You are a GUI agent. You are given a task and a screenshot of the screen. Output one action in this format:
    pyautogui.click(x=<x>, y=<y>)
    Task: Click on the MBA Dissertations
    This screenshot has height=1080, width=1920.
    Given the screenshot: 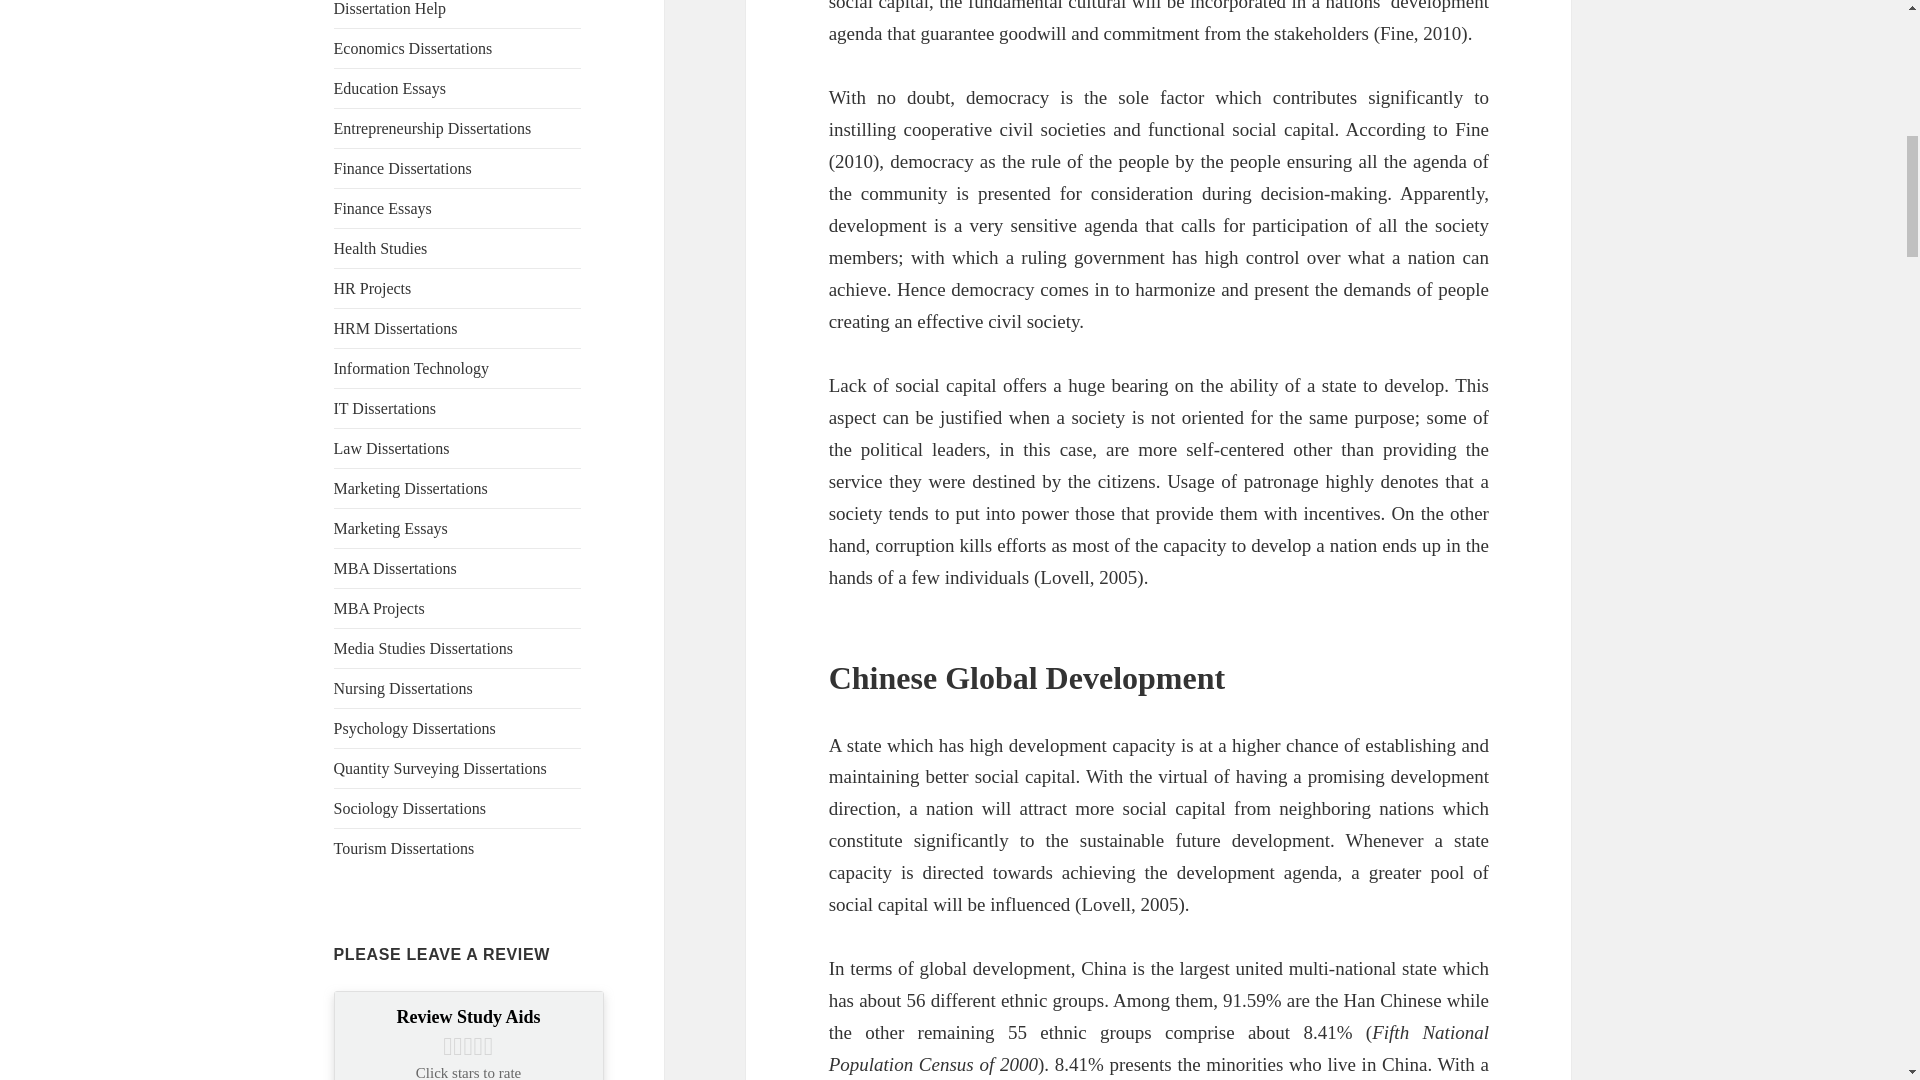 What is the action you would take?
    pyautogui.click(x=395, y=568)
    